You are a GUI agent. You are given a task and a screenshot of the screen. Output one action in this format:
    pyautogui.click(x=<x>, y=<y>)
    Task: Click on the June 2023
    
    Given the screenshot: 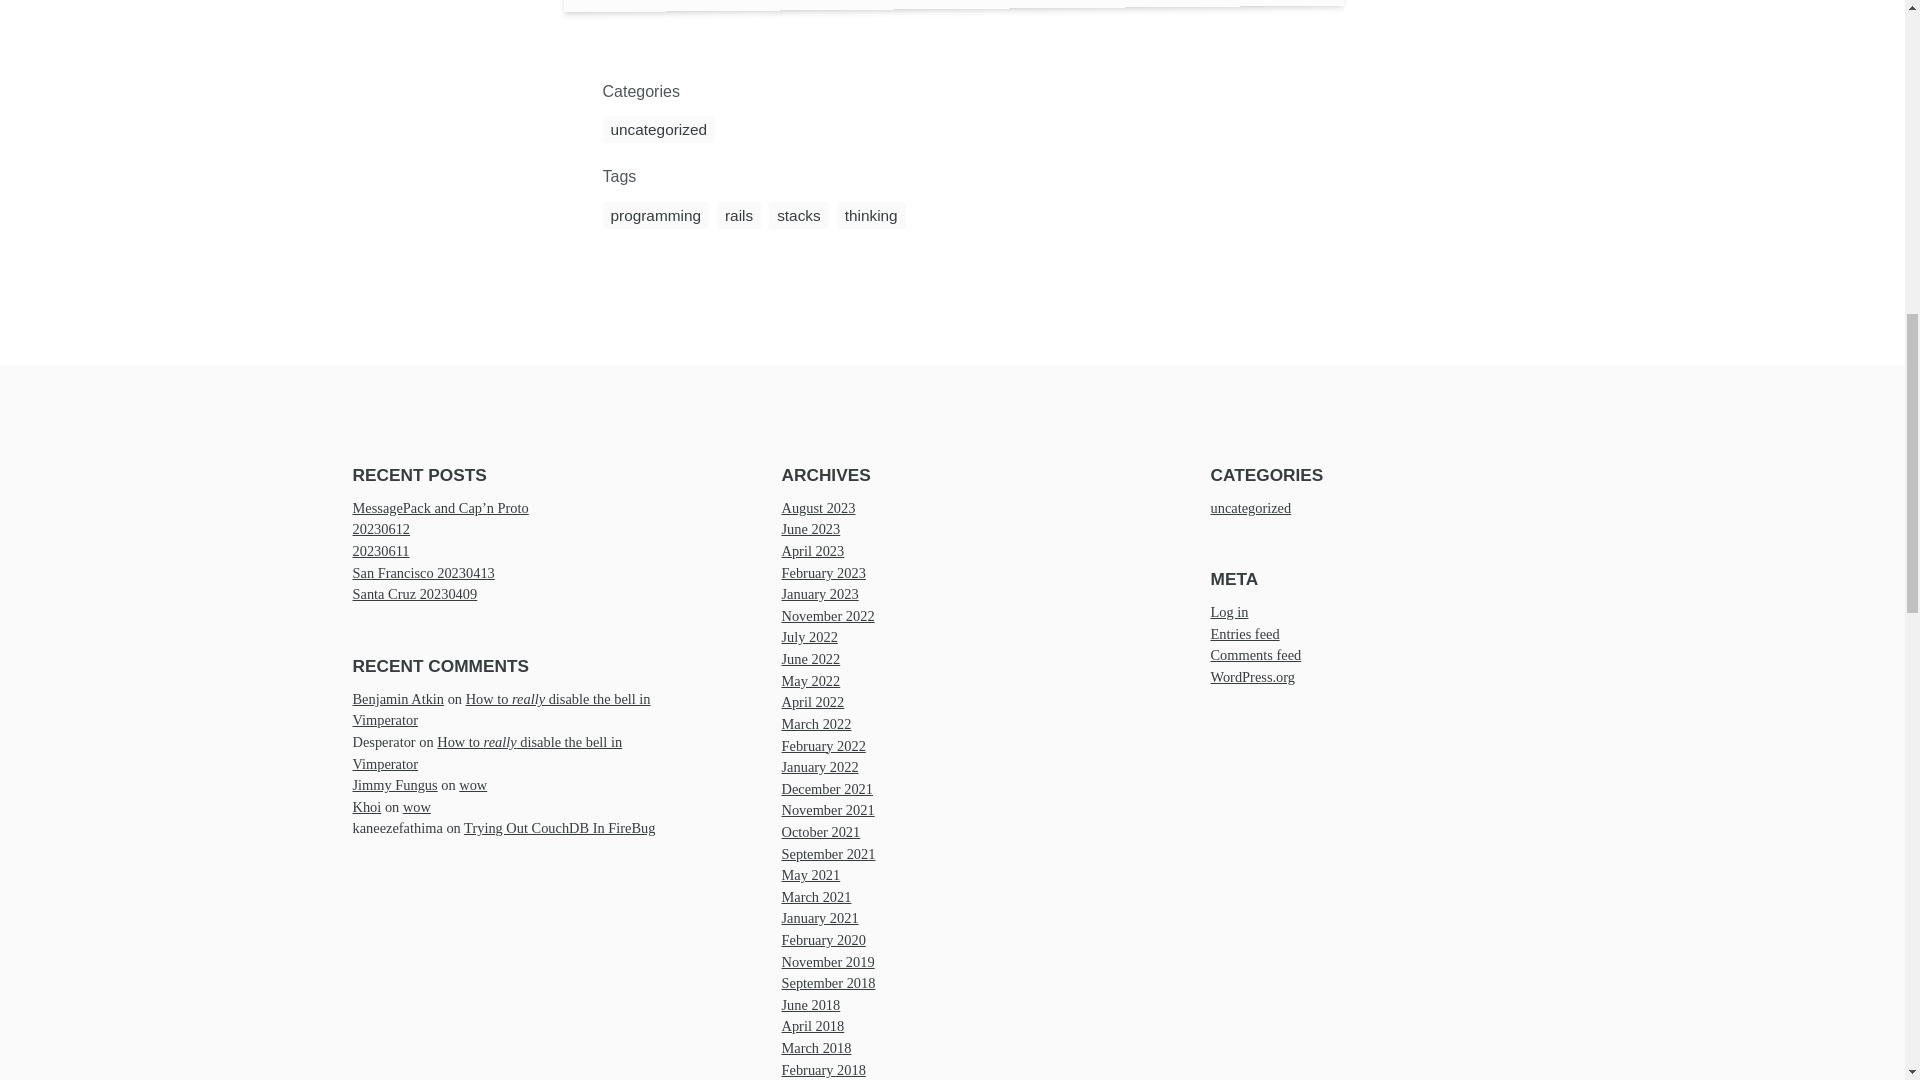 What is the action you would take?
    pyautogui.click(x=810, y=528)
    